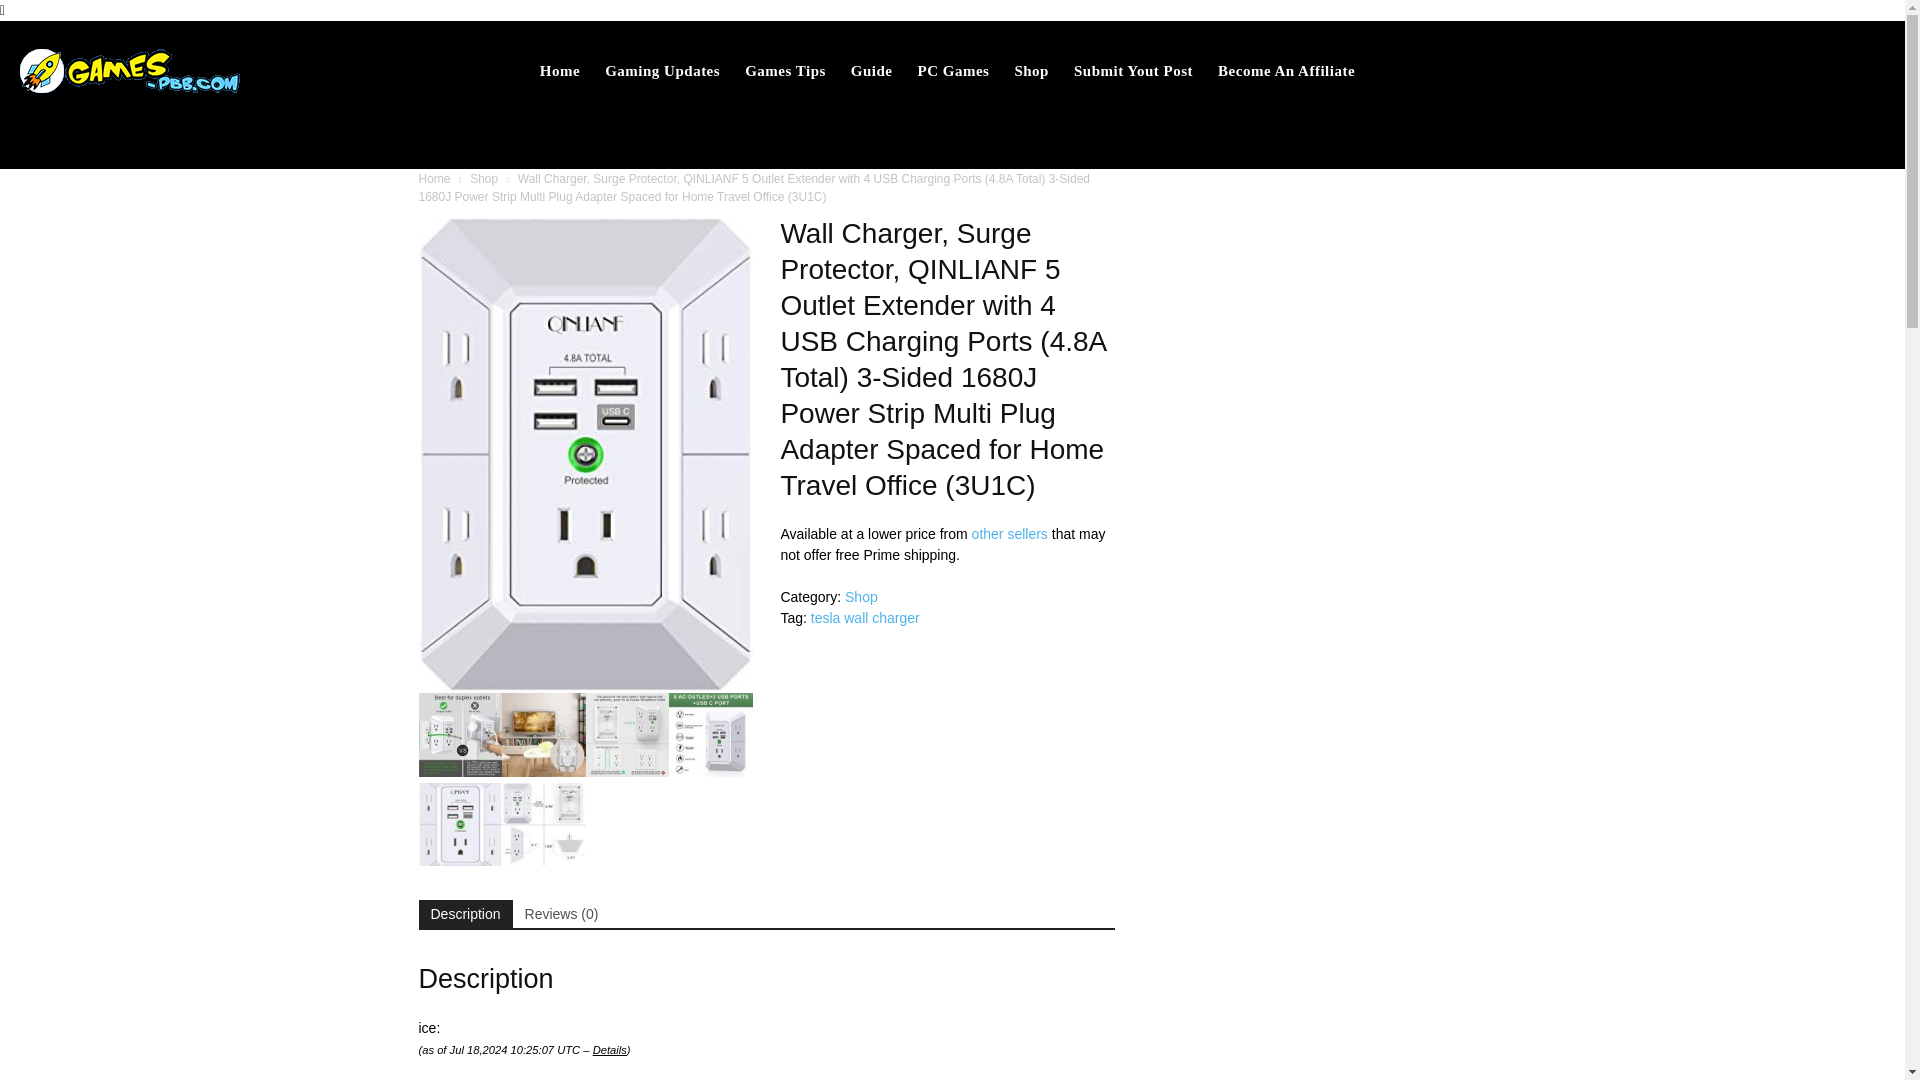 This screenshot has height=1080, width=1920. What do you see at coordinates (559, 70) in the screenshot?
I see `Home` at bounding box center [559, 70].